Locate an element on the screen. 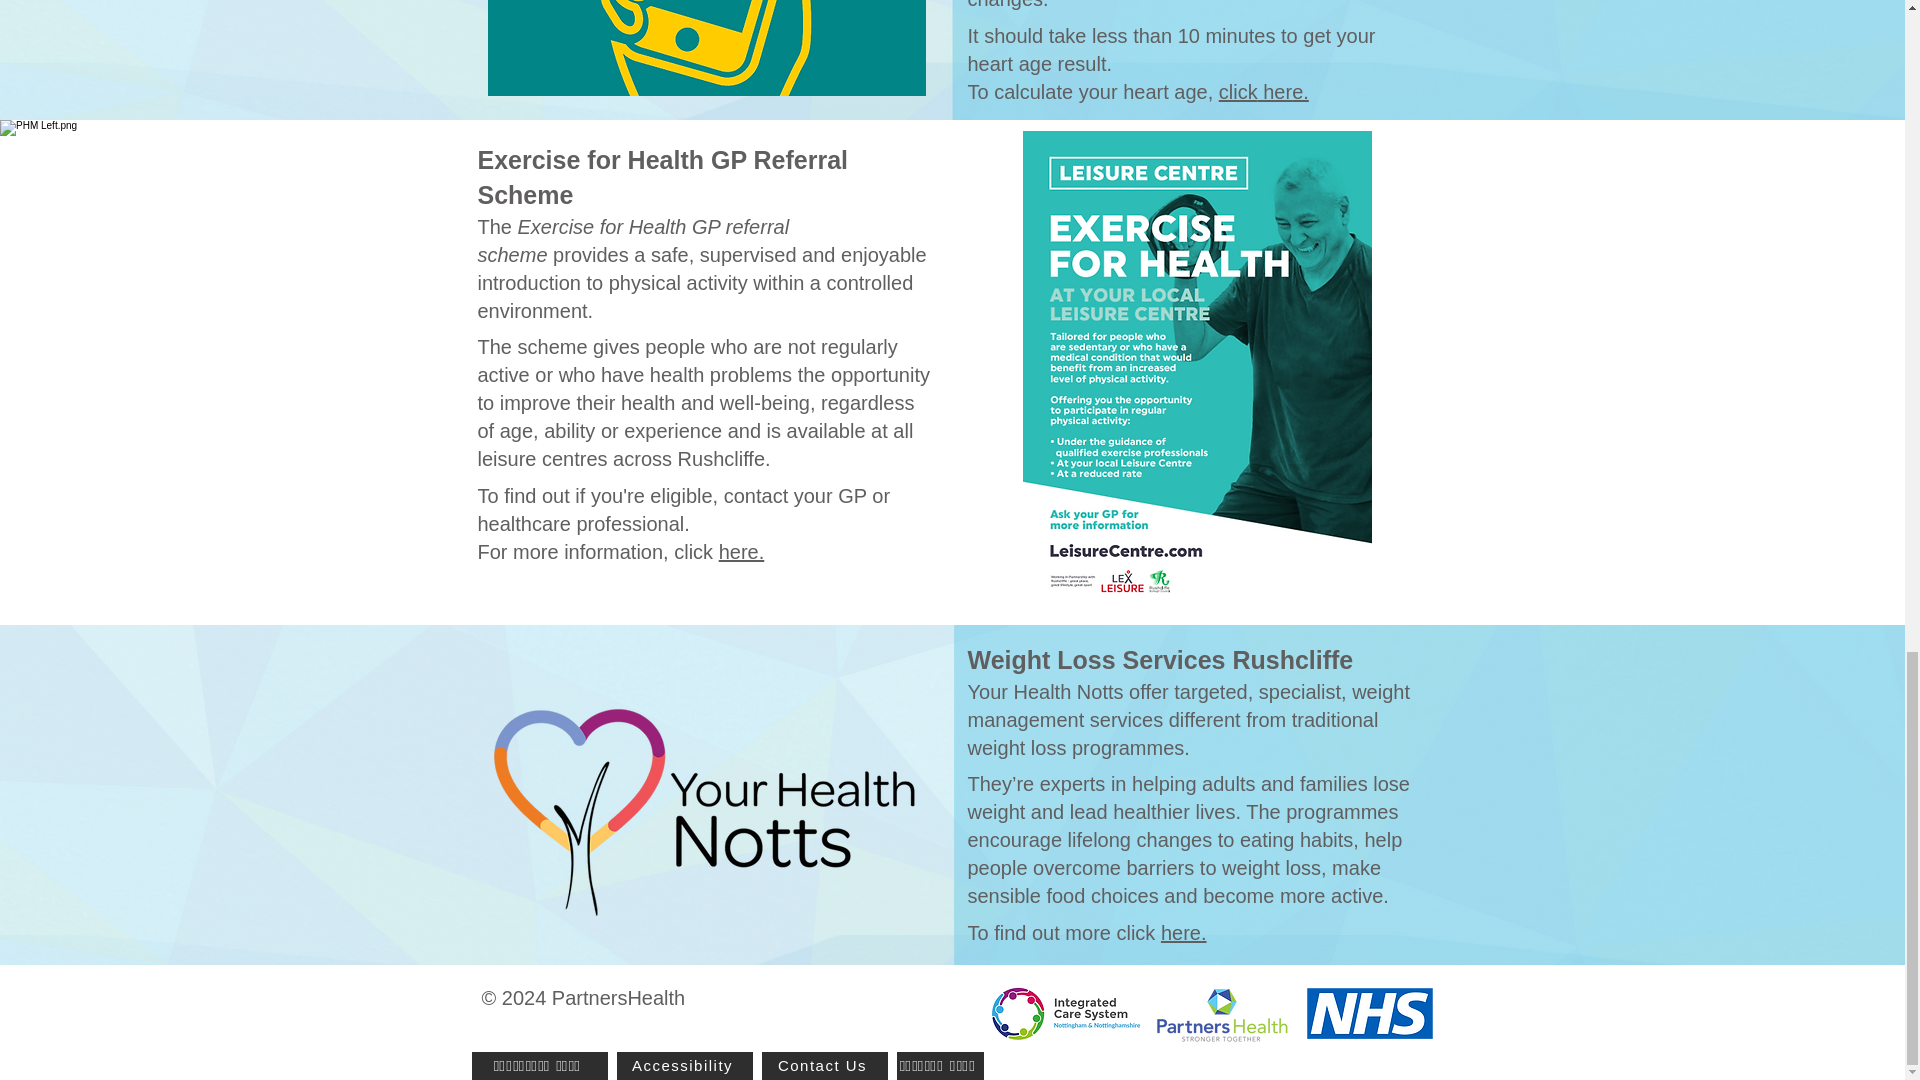 The width and height of the screenshot is (1920, 1080). Your health notts.png is located at coordinates (707, 810).